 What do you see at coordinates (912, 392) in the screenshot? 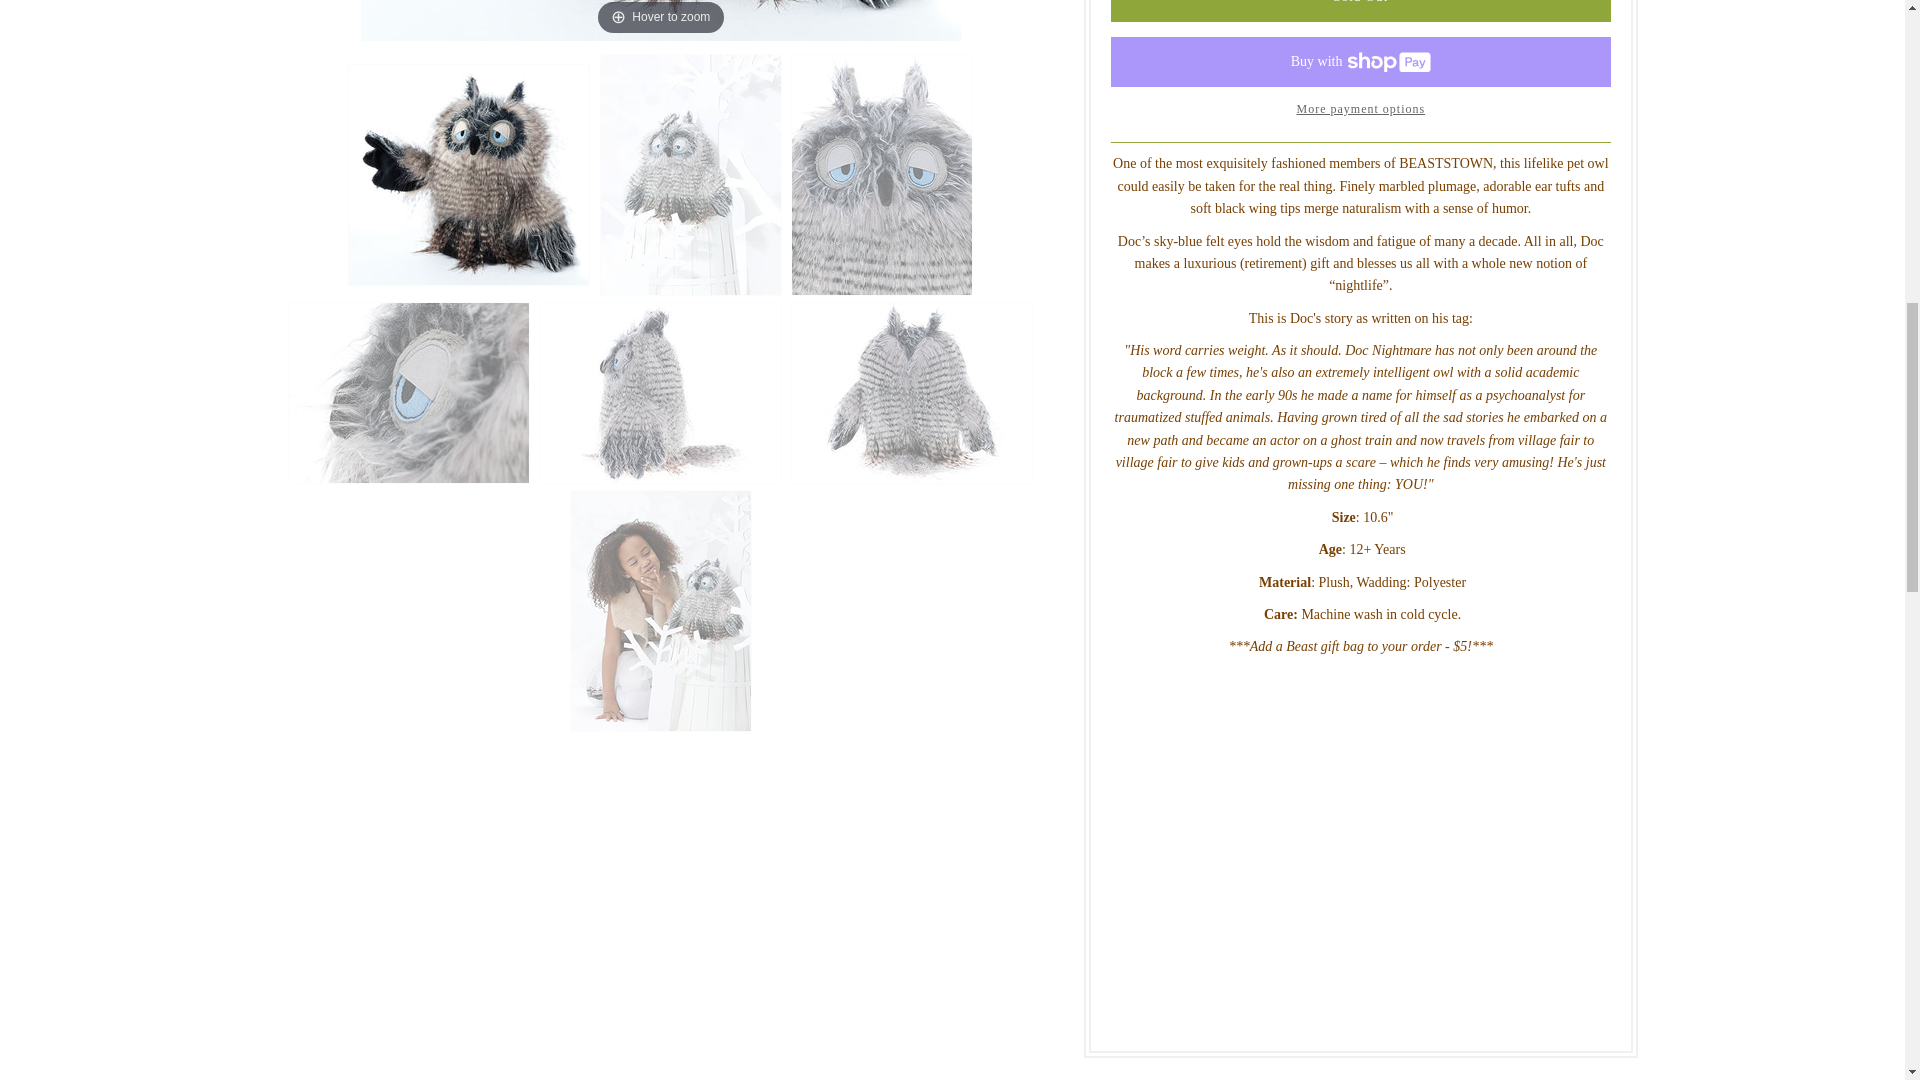
I see `Doc Nightmare` at bounding box center [912, 392].